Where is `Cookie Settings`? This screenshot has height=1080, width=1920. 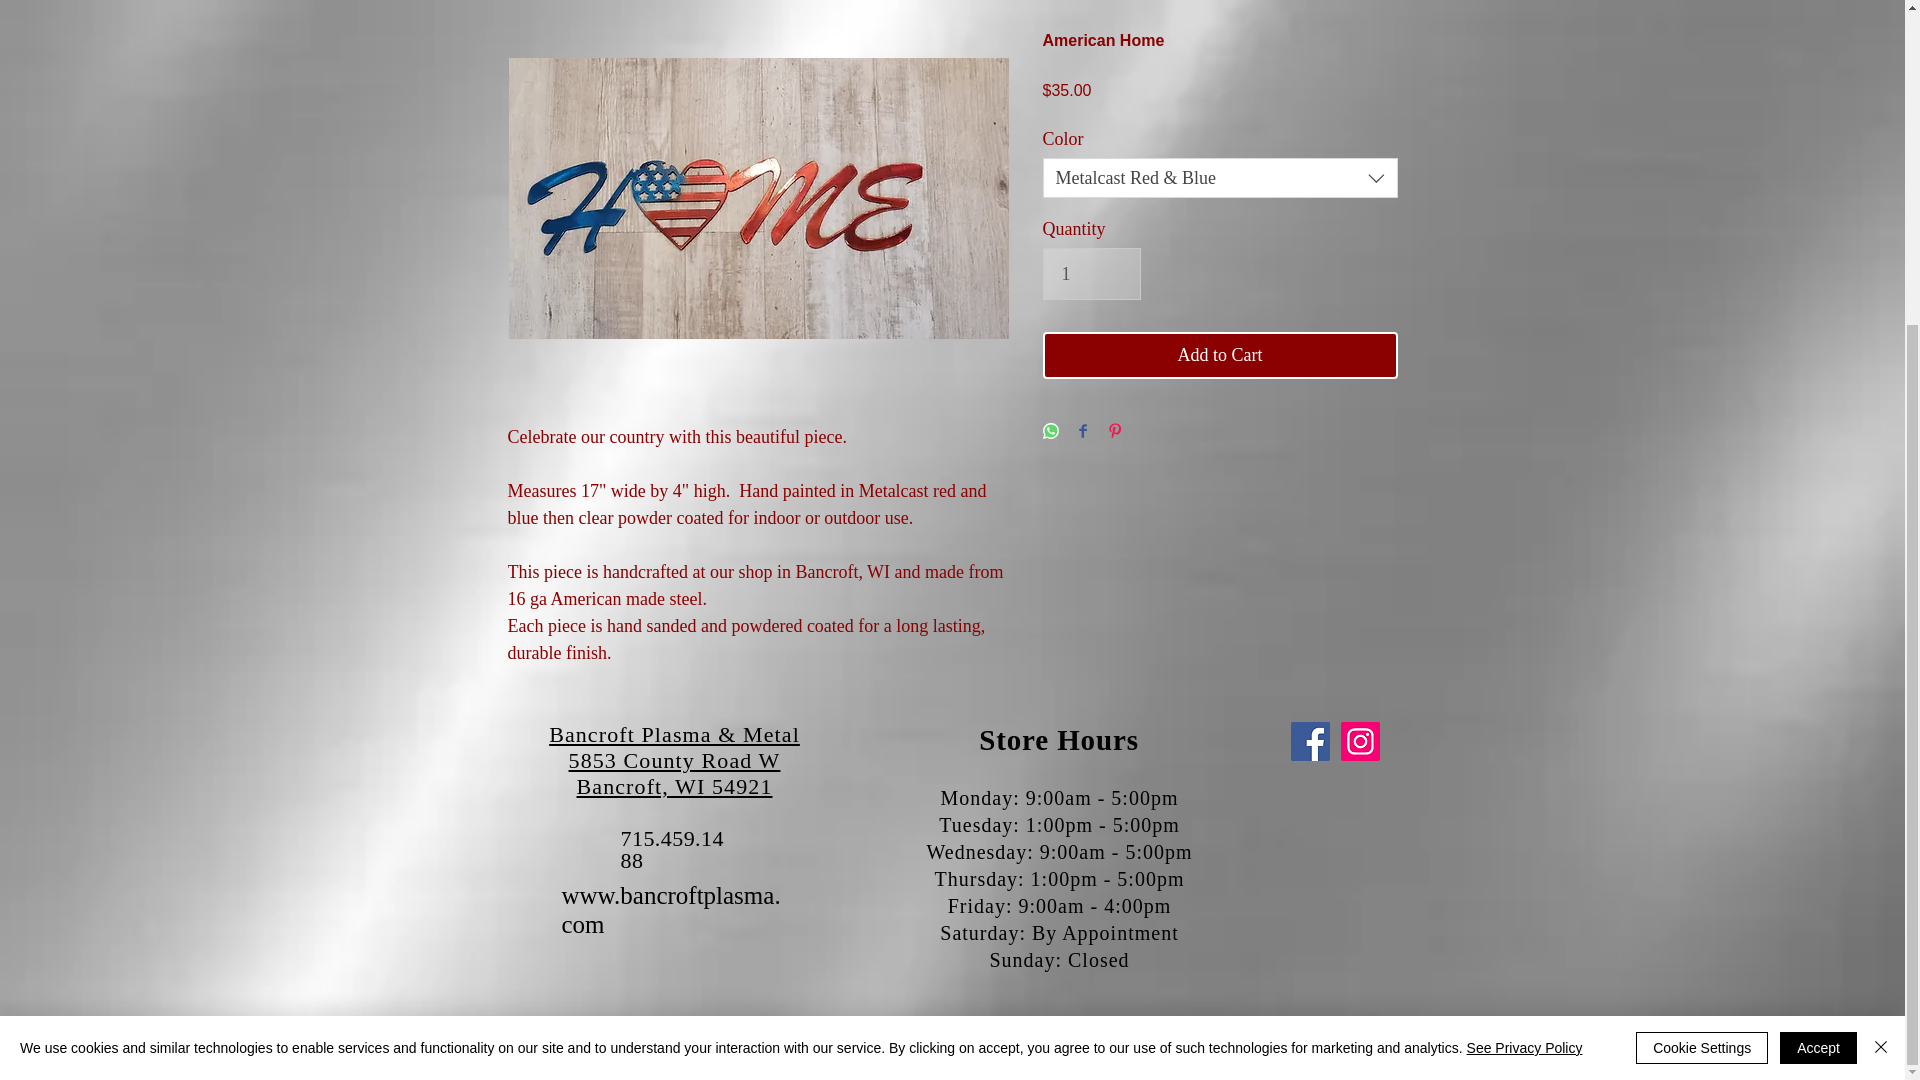 Cookie Settings is located at coordinates (1702, 596).